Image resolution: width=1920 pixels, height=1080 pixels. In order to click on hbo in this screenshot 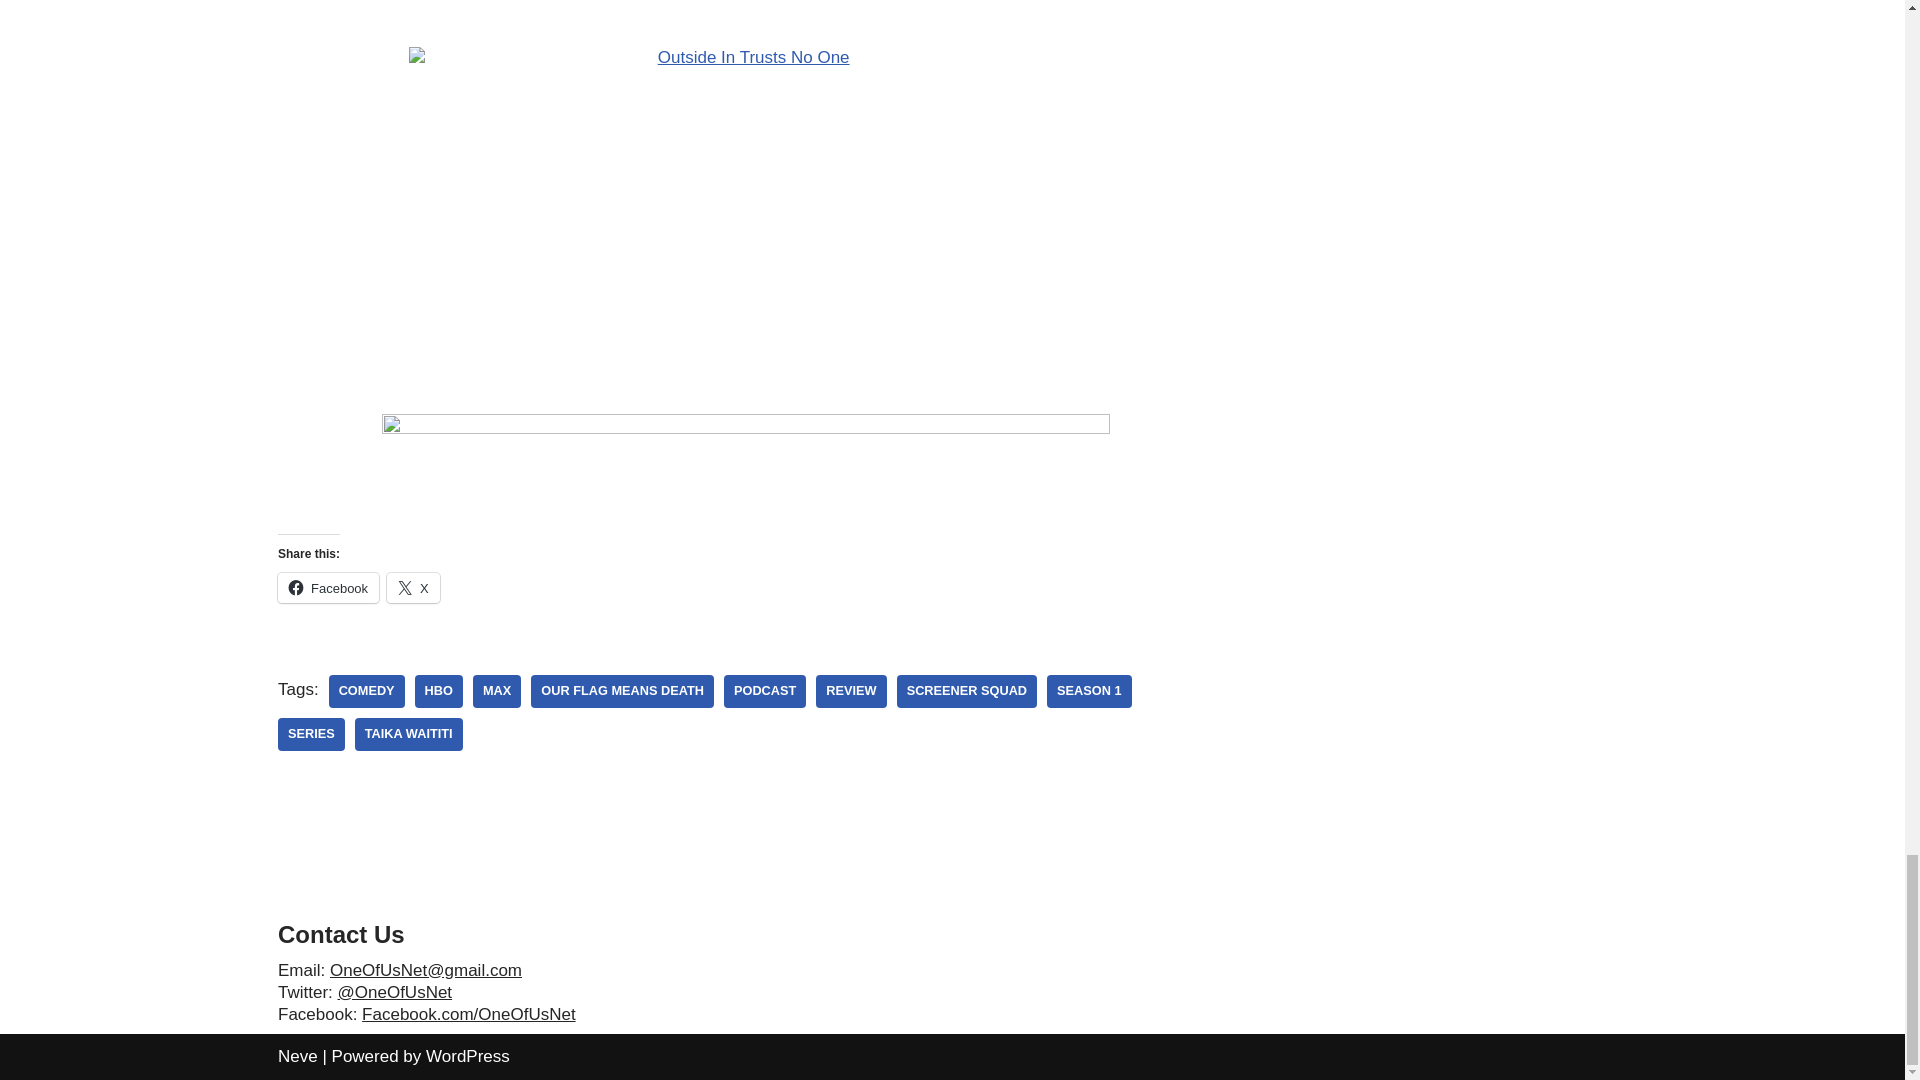, I will do `click(438, 692)`.